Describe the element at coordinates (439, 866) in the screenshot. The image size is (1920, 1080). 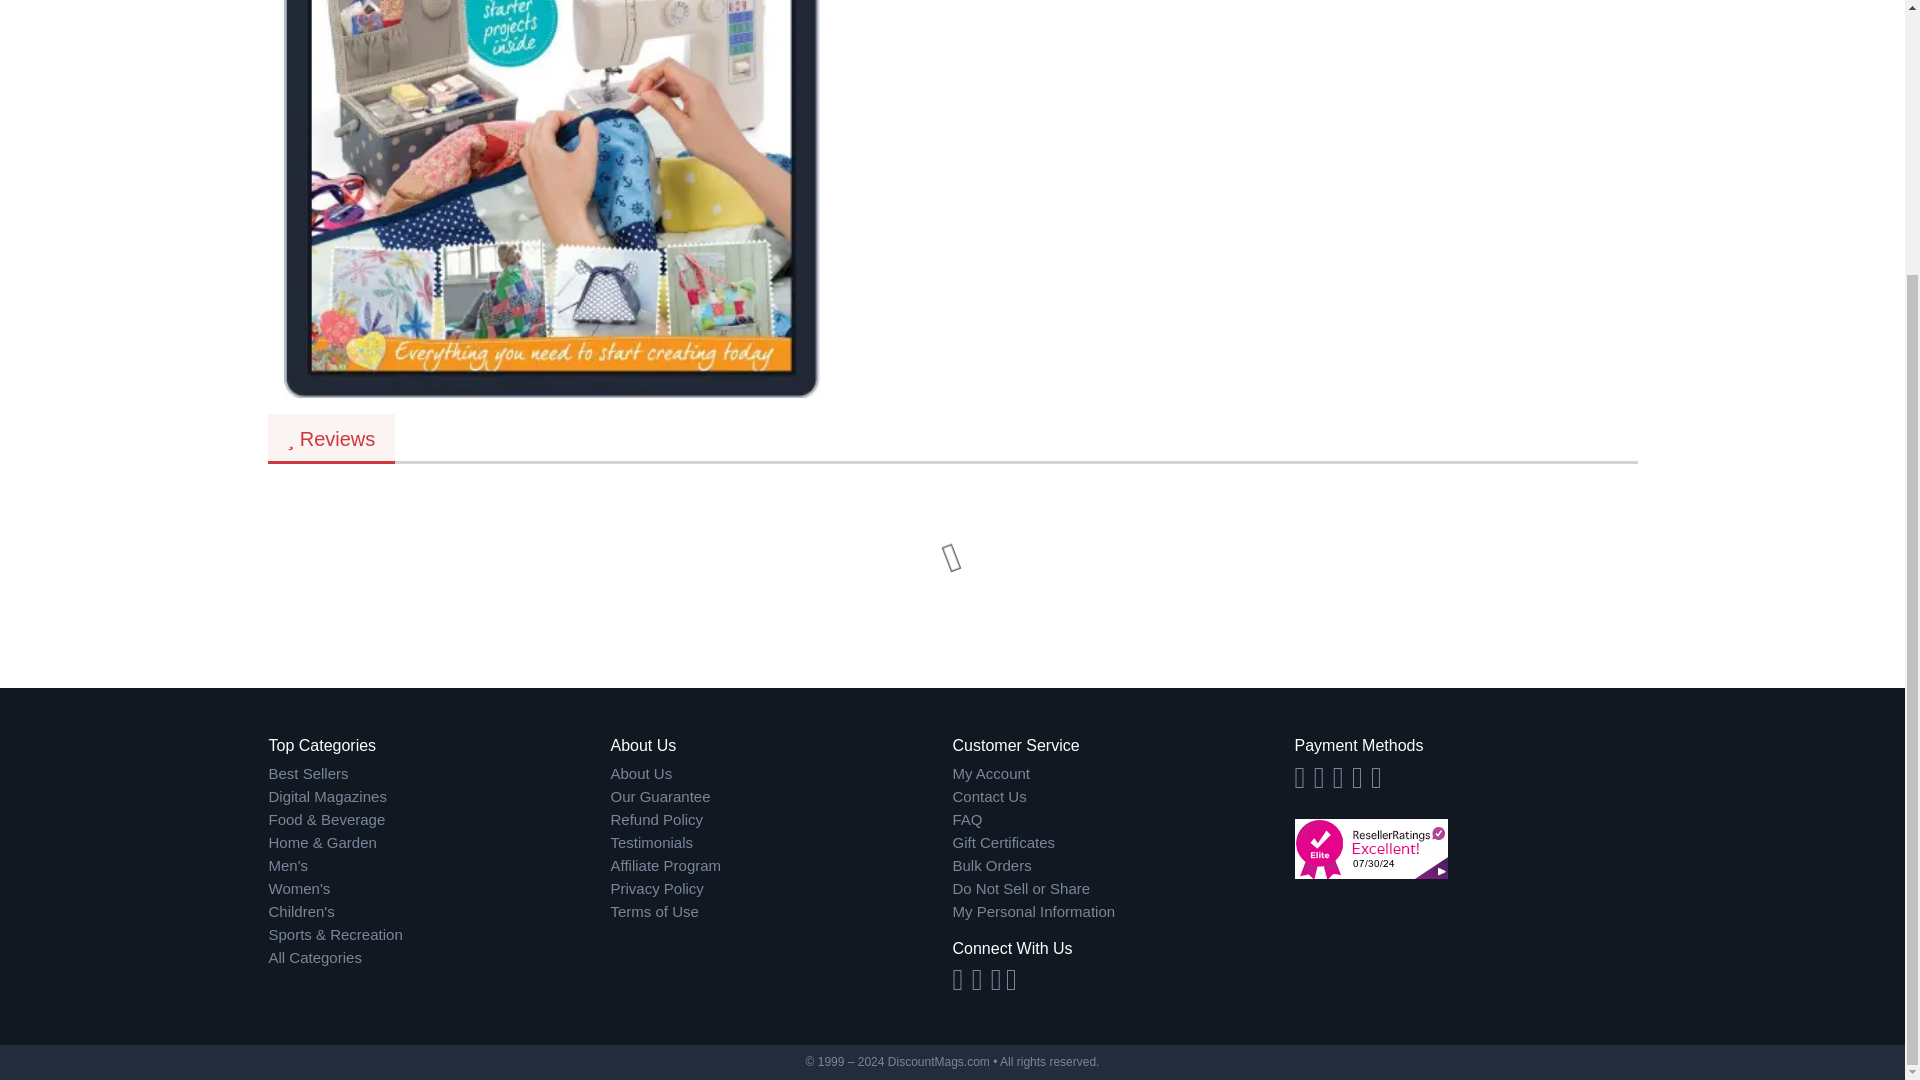
I see `FAQ` at that location.